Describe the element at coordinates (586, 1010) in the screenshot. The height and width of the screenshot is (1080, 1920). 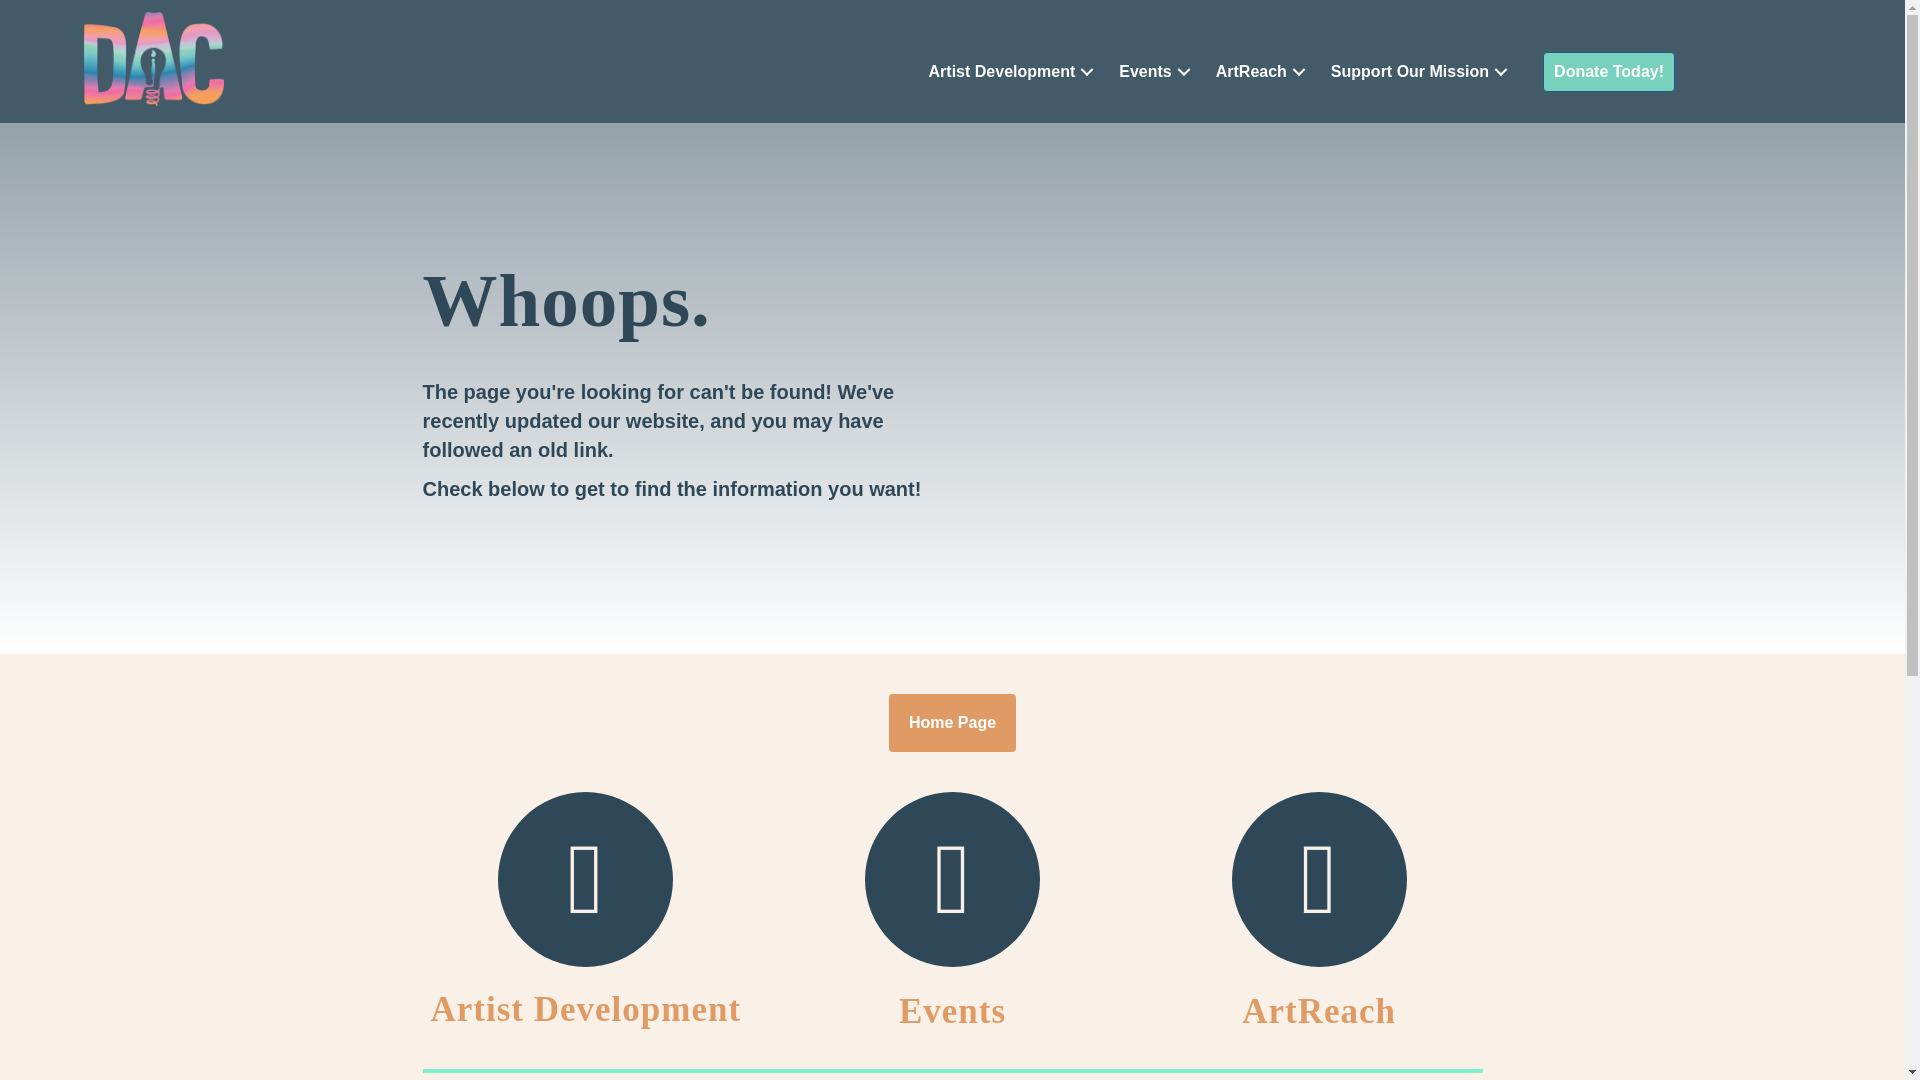
I see `Artist Development` at that location.